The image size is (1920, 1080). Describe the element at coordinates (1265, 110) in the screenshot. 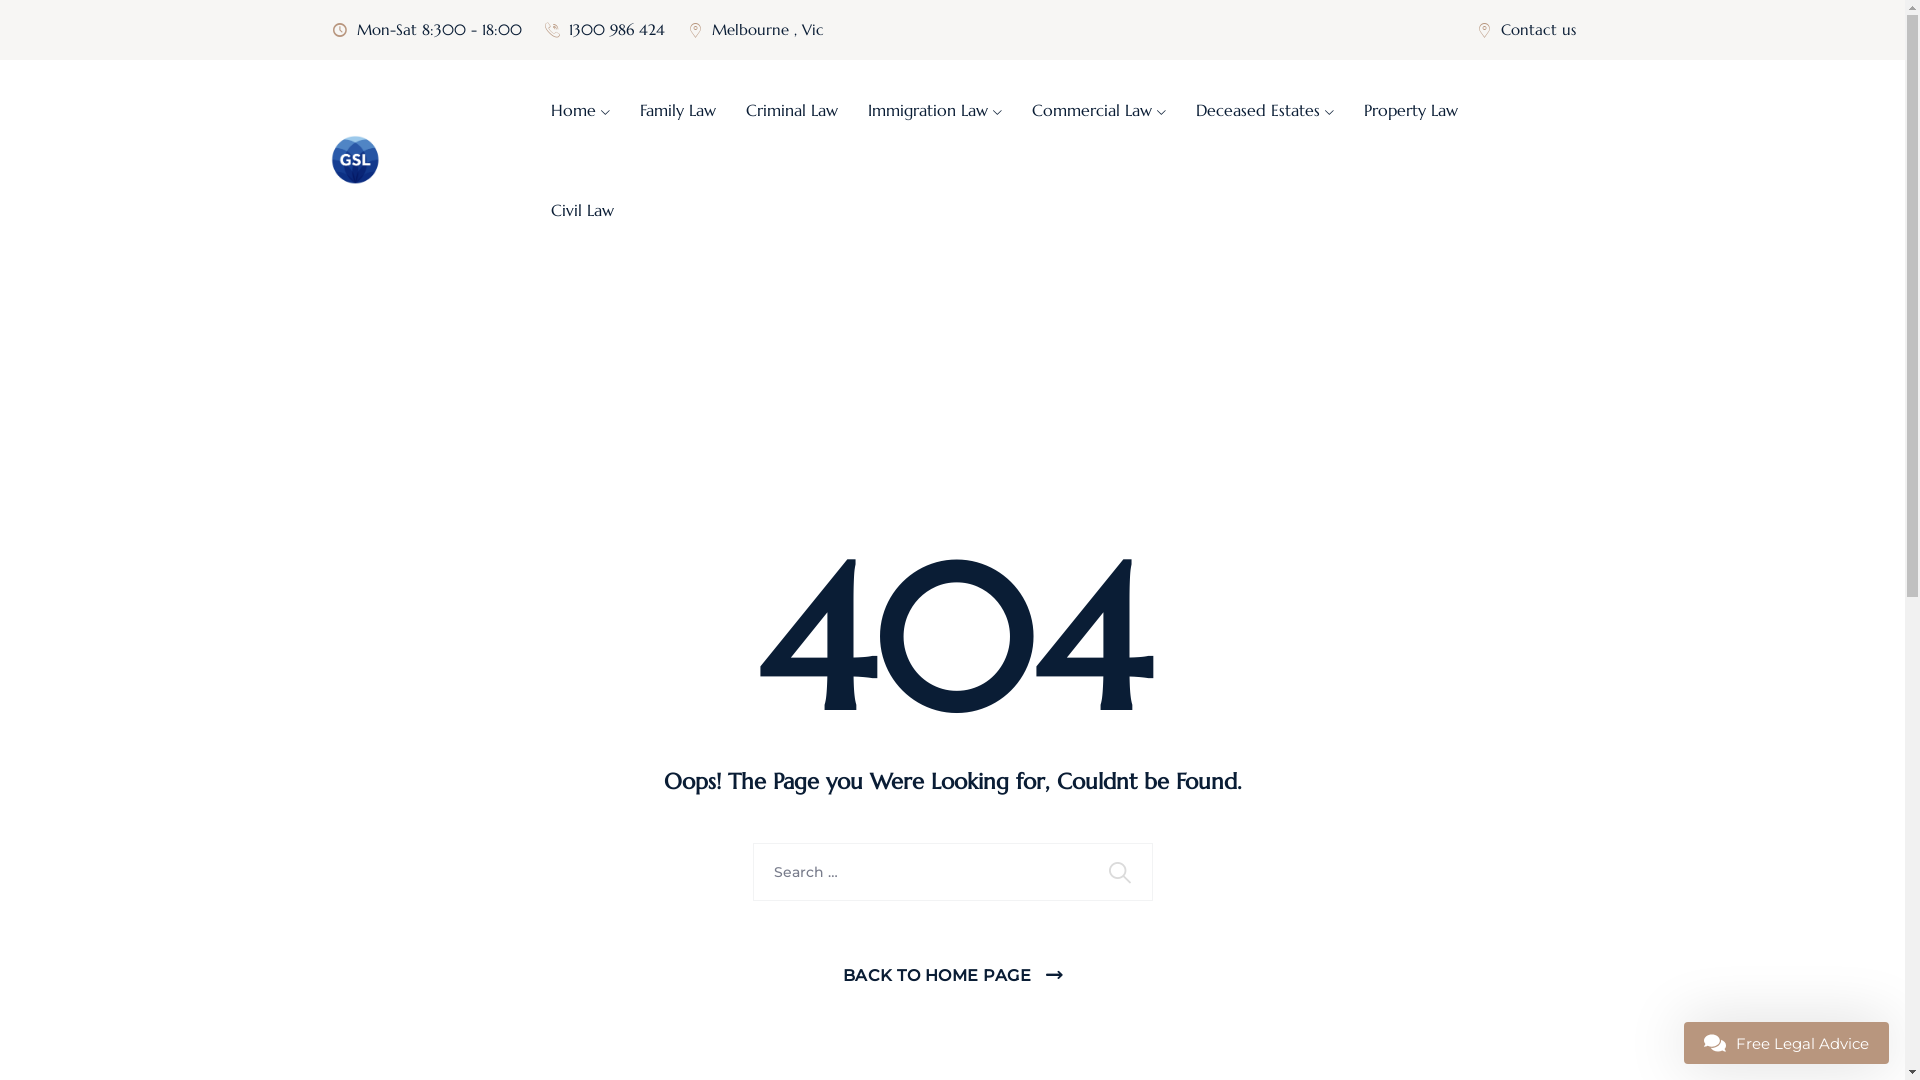

I see `Deceased Estates` at that location.